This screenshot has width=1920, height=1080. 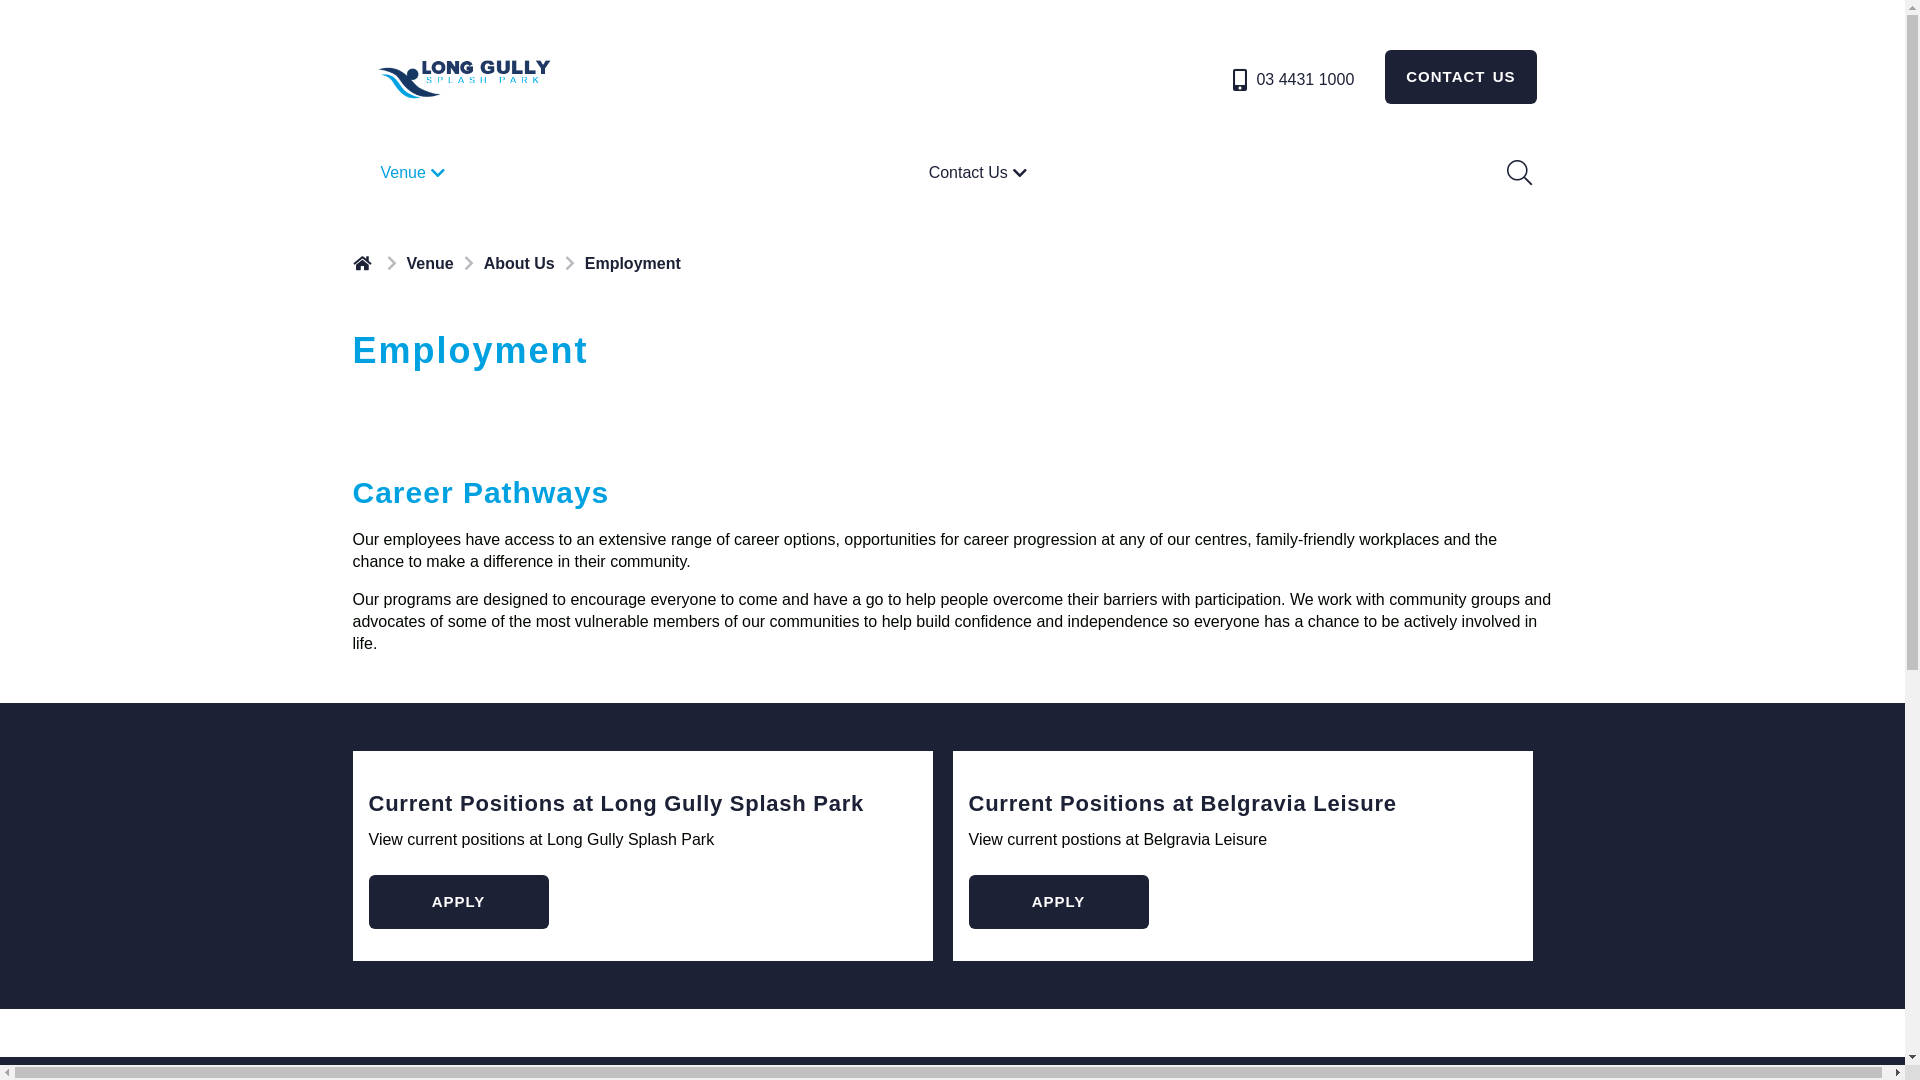 What do you see at coordinates (1517, 173) in the screenshot?
I see `Search` at bounding box center [1517, 173].